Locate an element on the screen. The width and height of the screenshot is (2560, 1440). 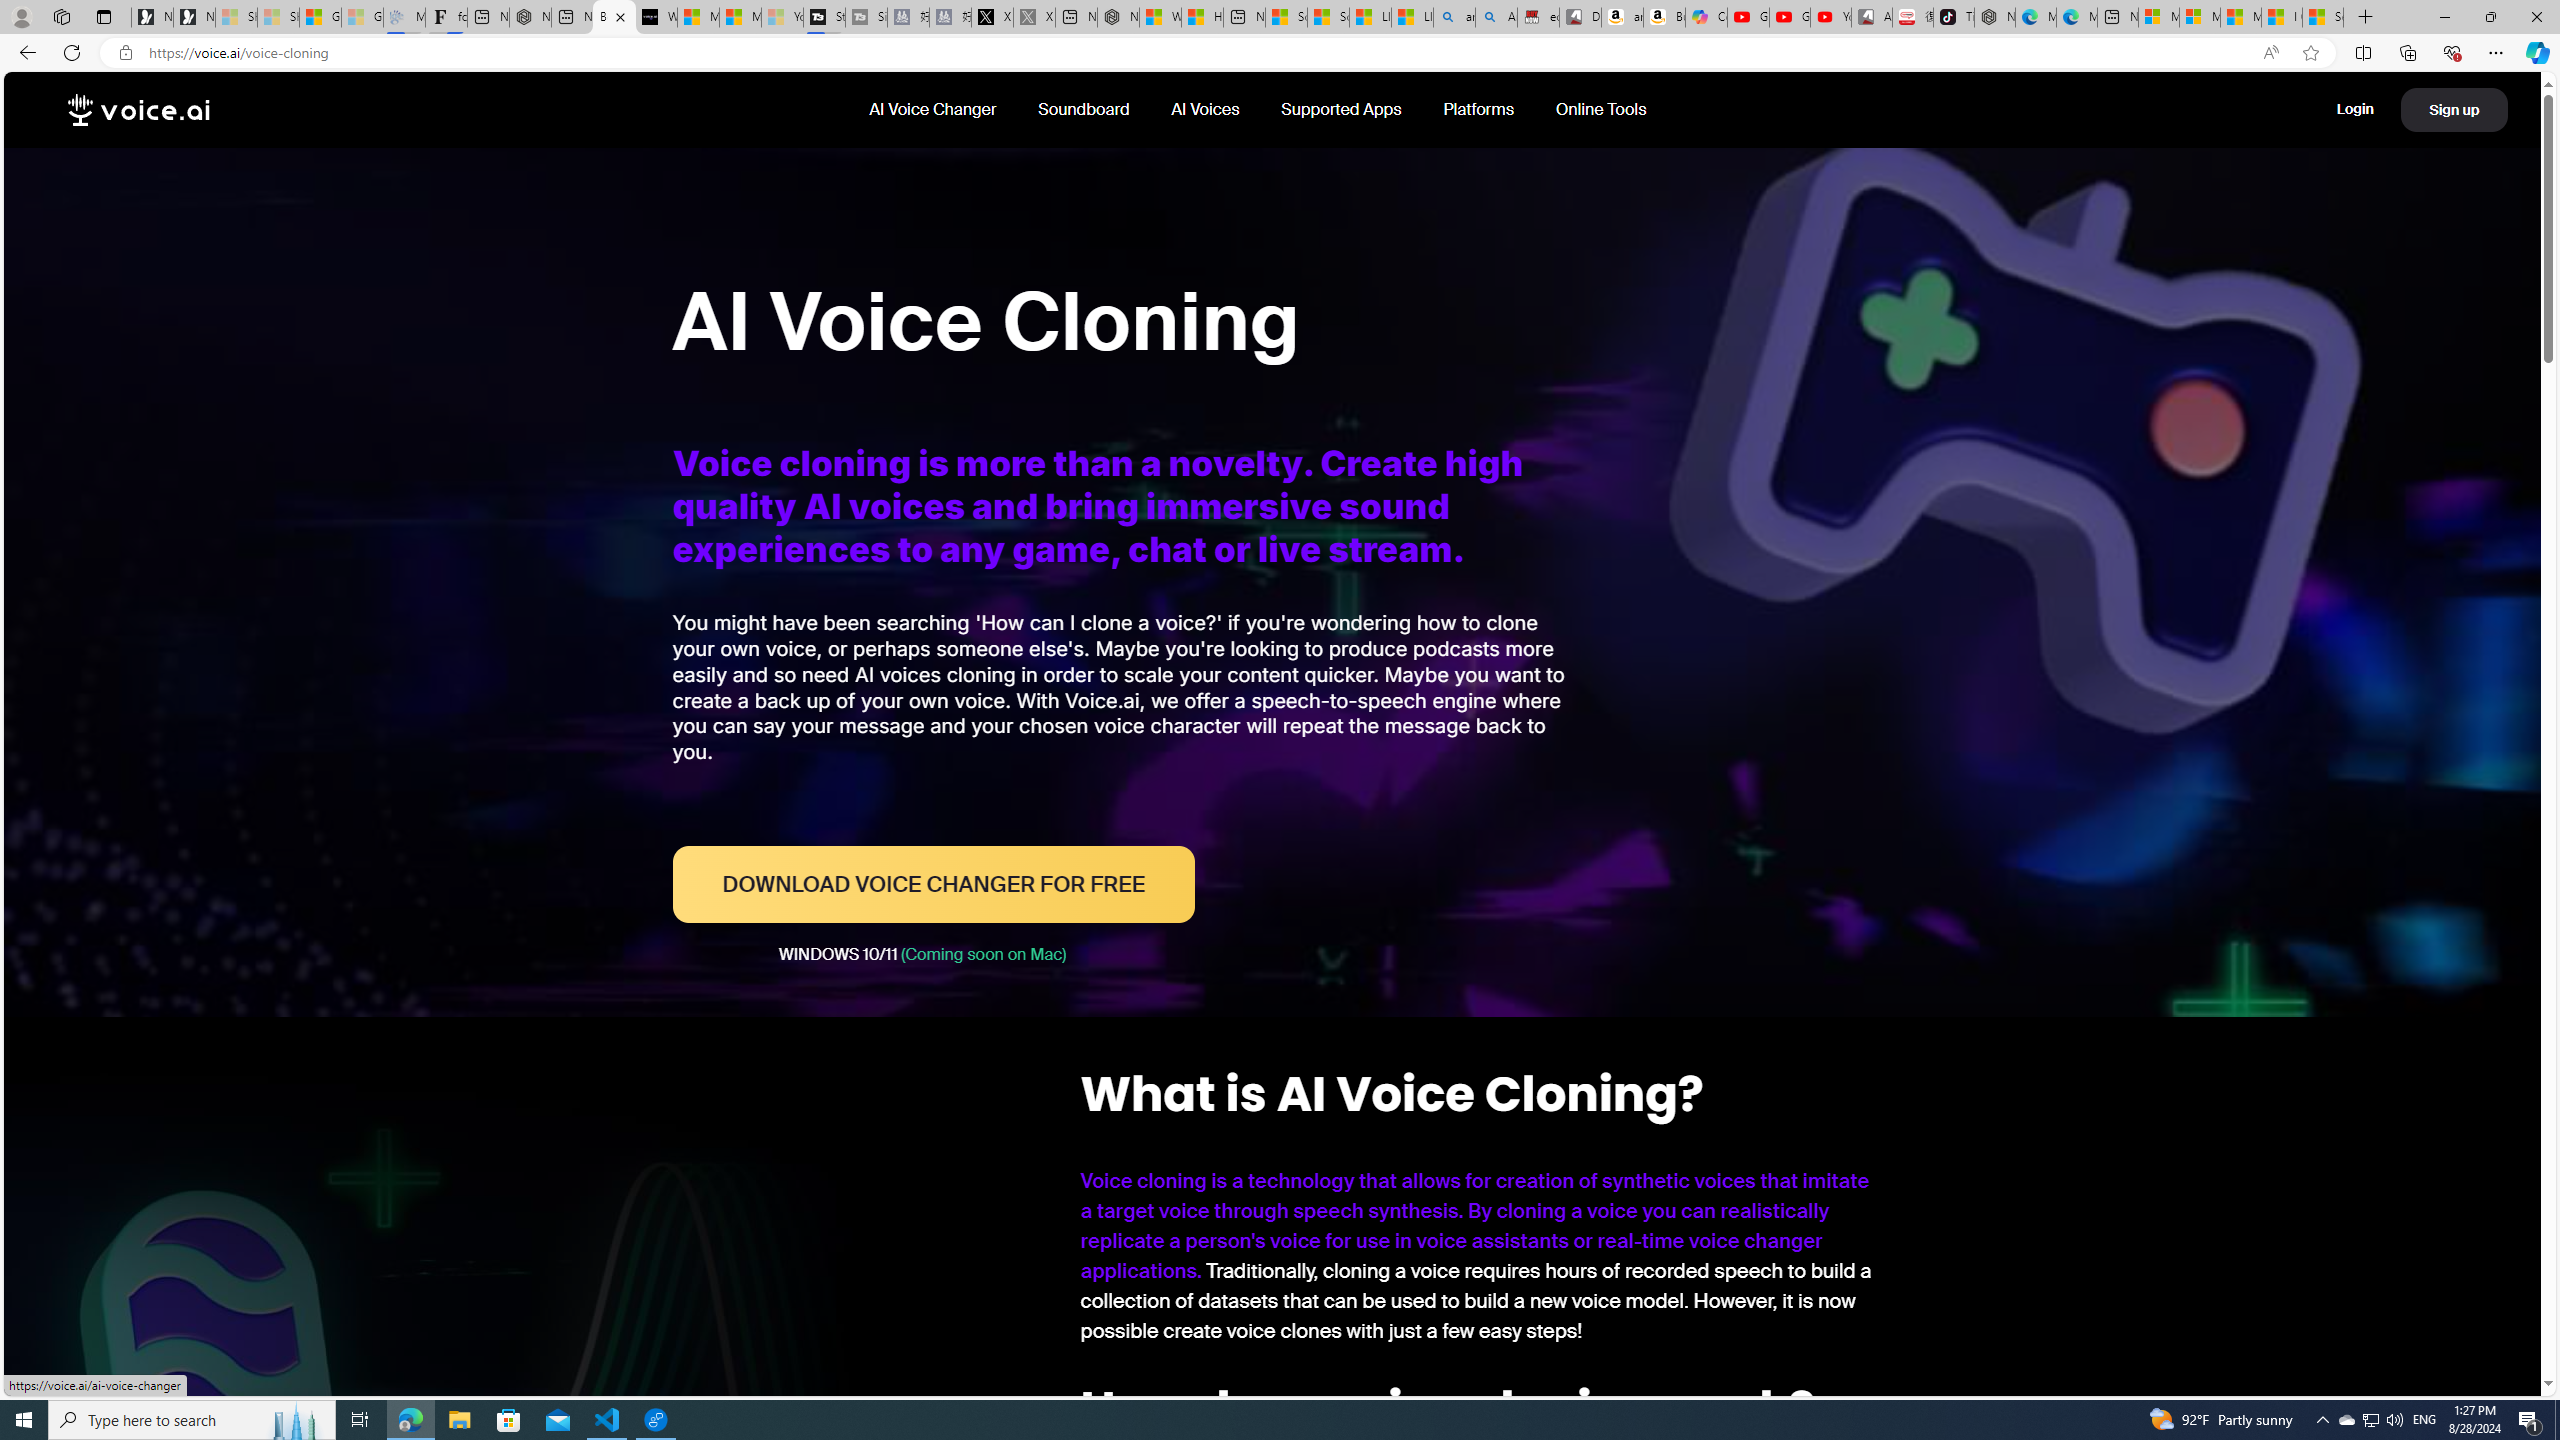
Supported Apps  is located at coordinates (1342, 109).